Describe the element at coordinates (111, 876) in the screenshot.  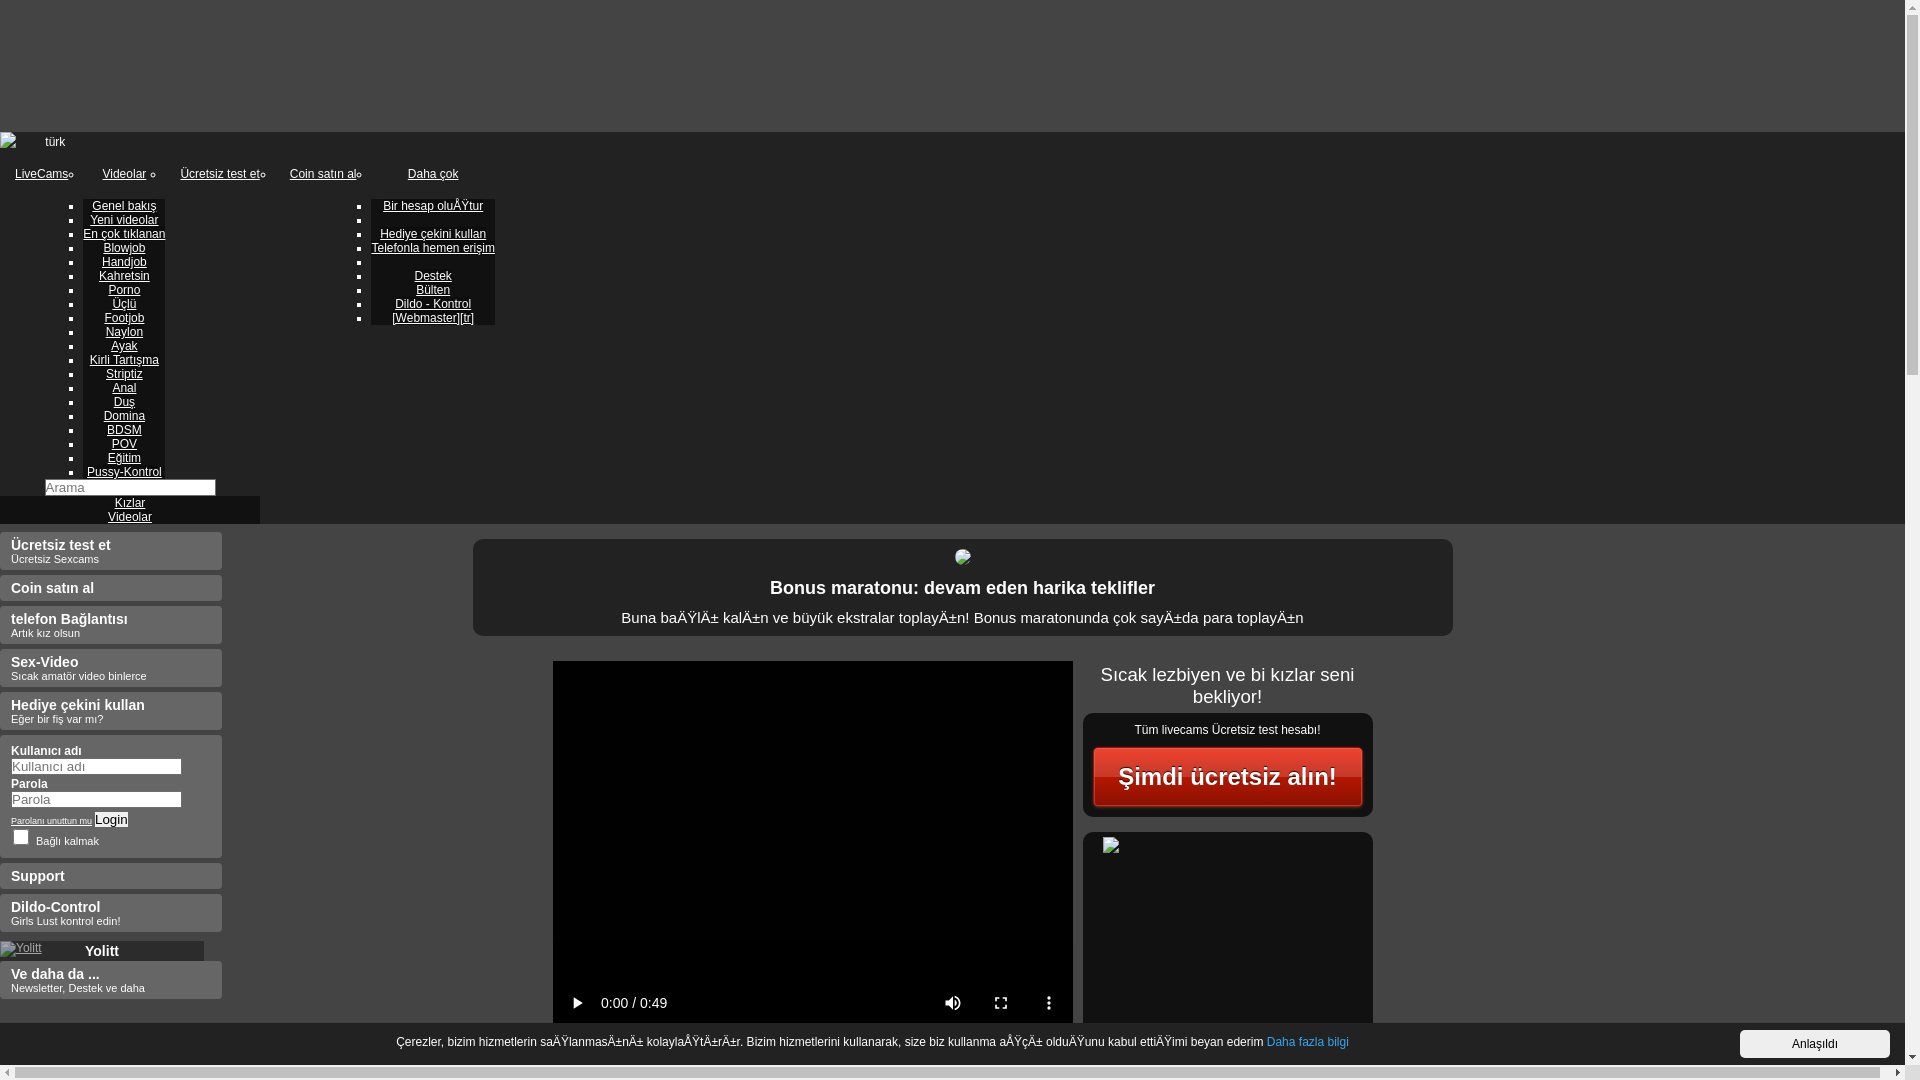
I see `Support` at that location.